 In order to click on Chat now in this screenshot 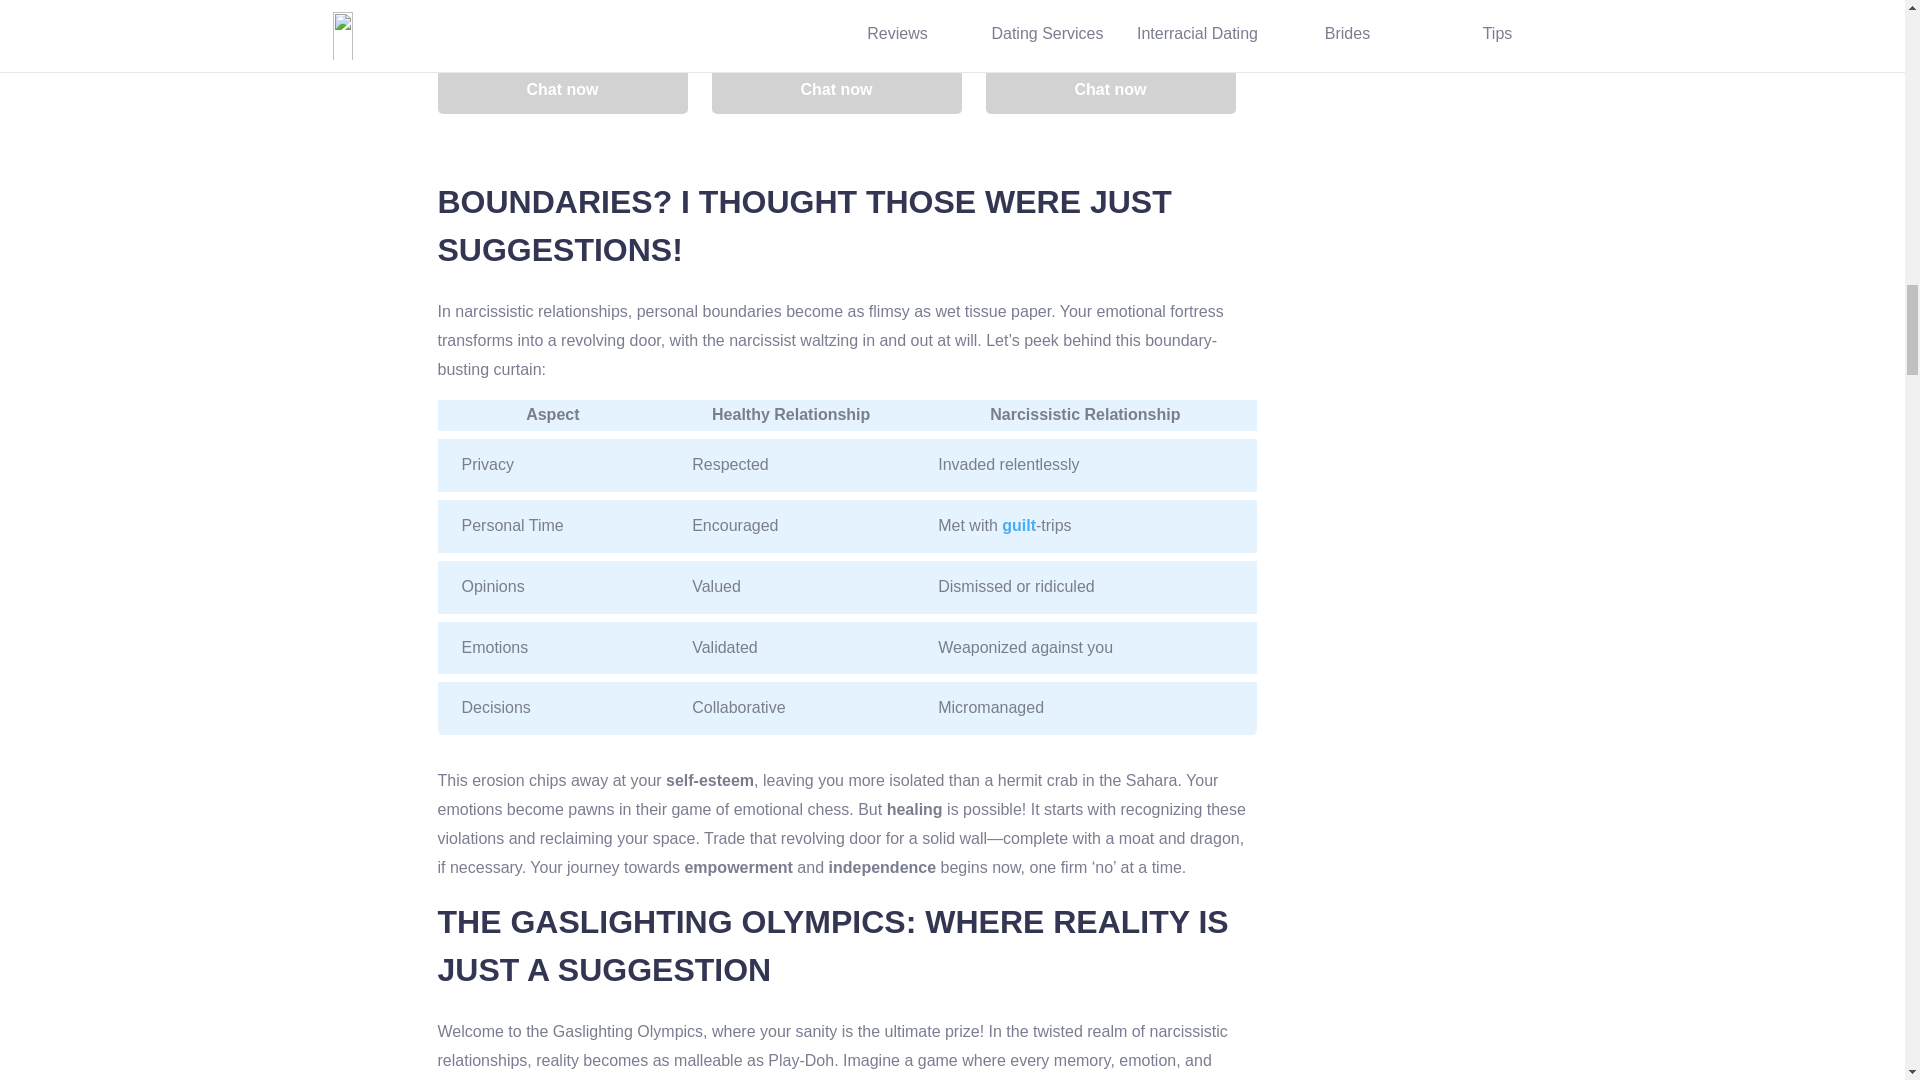, I will do `click(562, 90)`.